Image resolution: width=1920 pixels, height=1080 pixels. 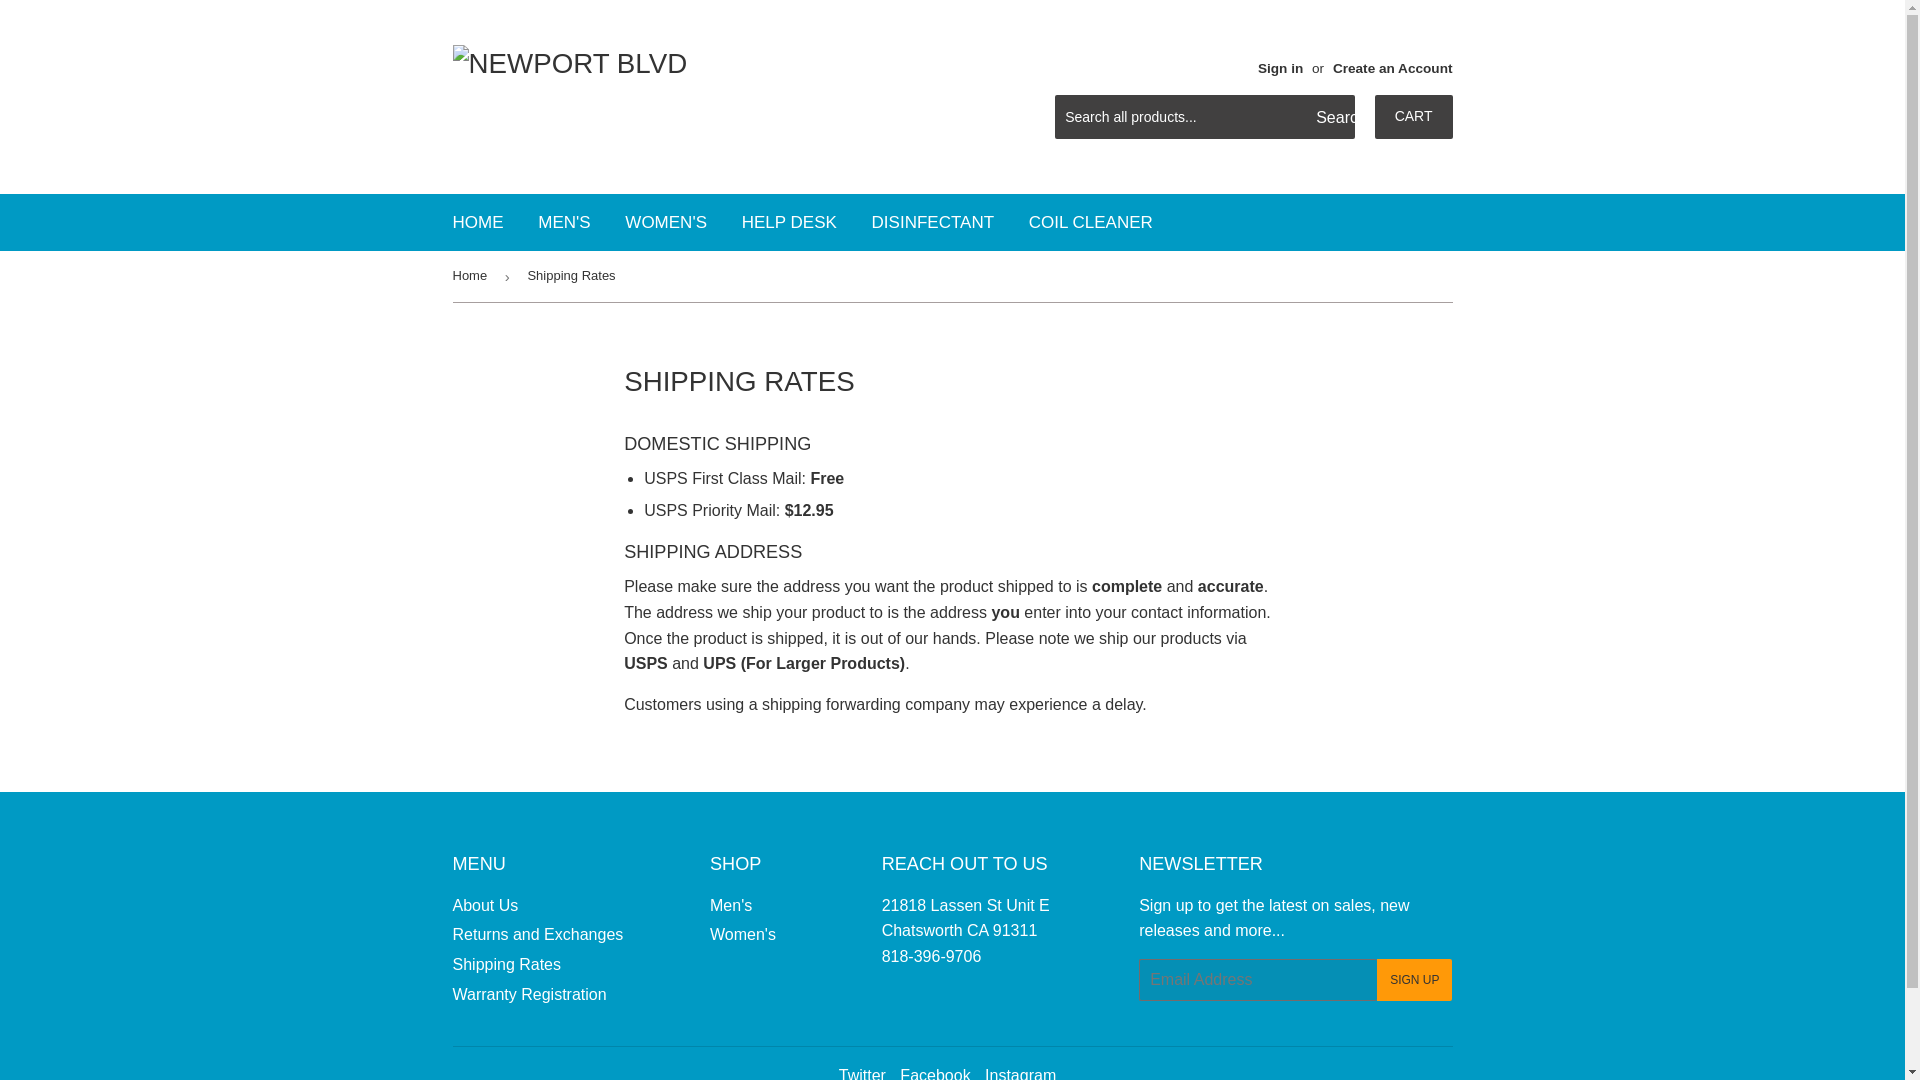 I want to click on Newport Blvd on Facebook, so click(x=934, y=1074).